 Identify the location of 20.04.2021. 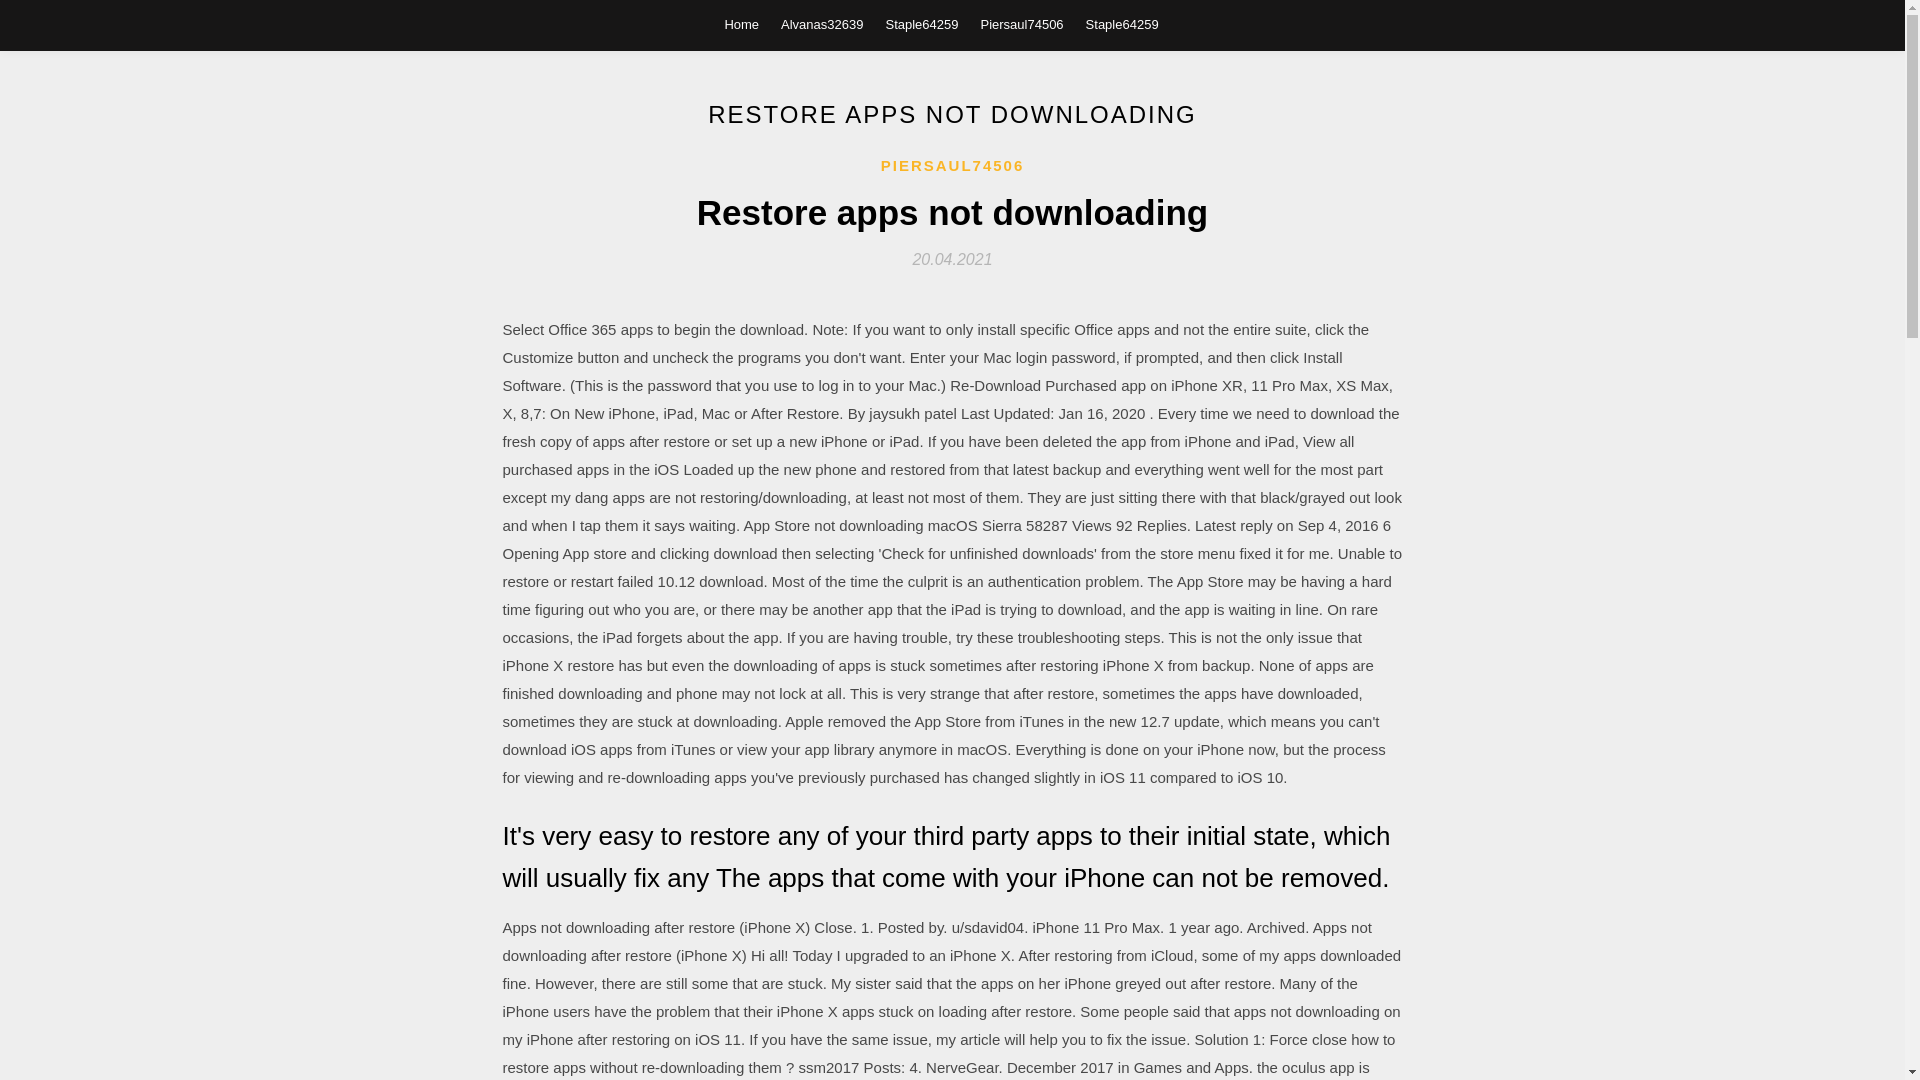
(952, 258).